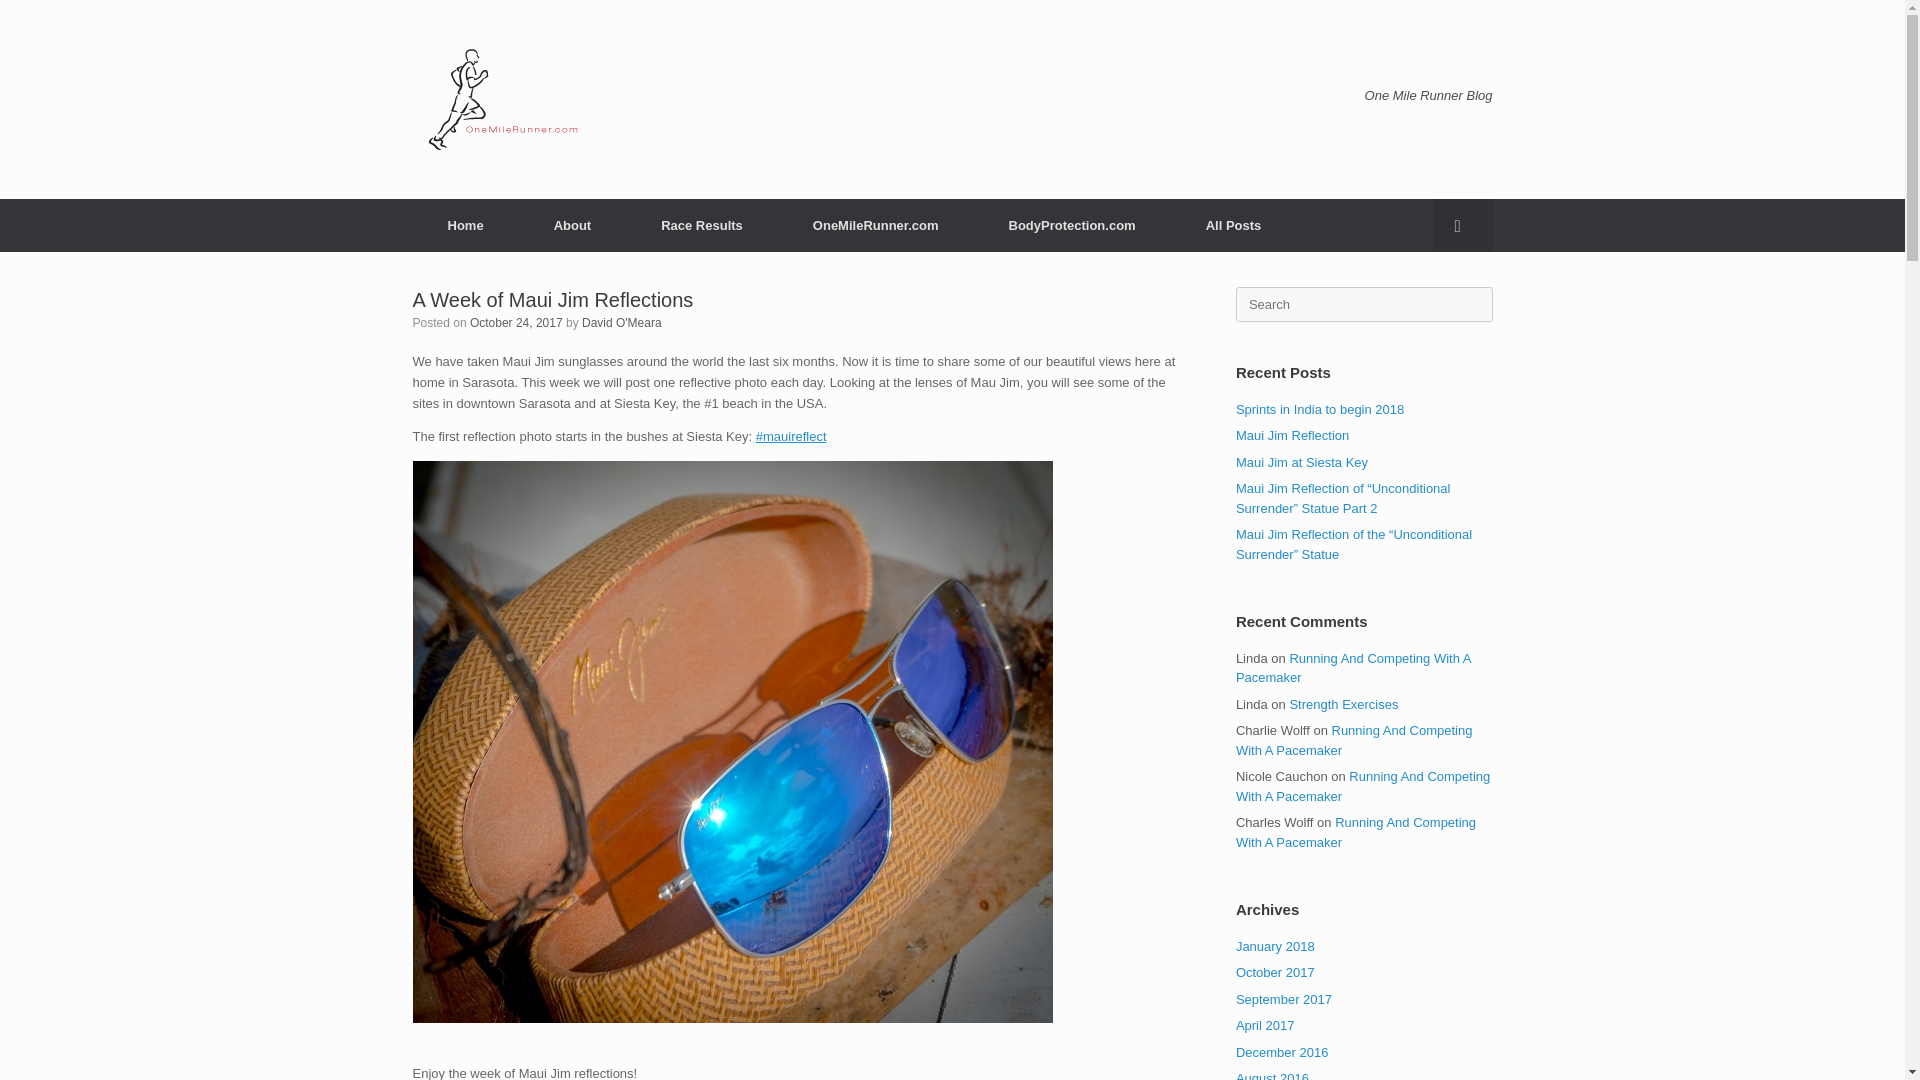  What do you see at coordinates (1320, 408) in the screenshot?
I see `Sprints in India to begin 2018` at bounding box center [1320, 408].